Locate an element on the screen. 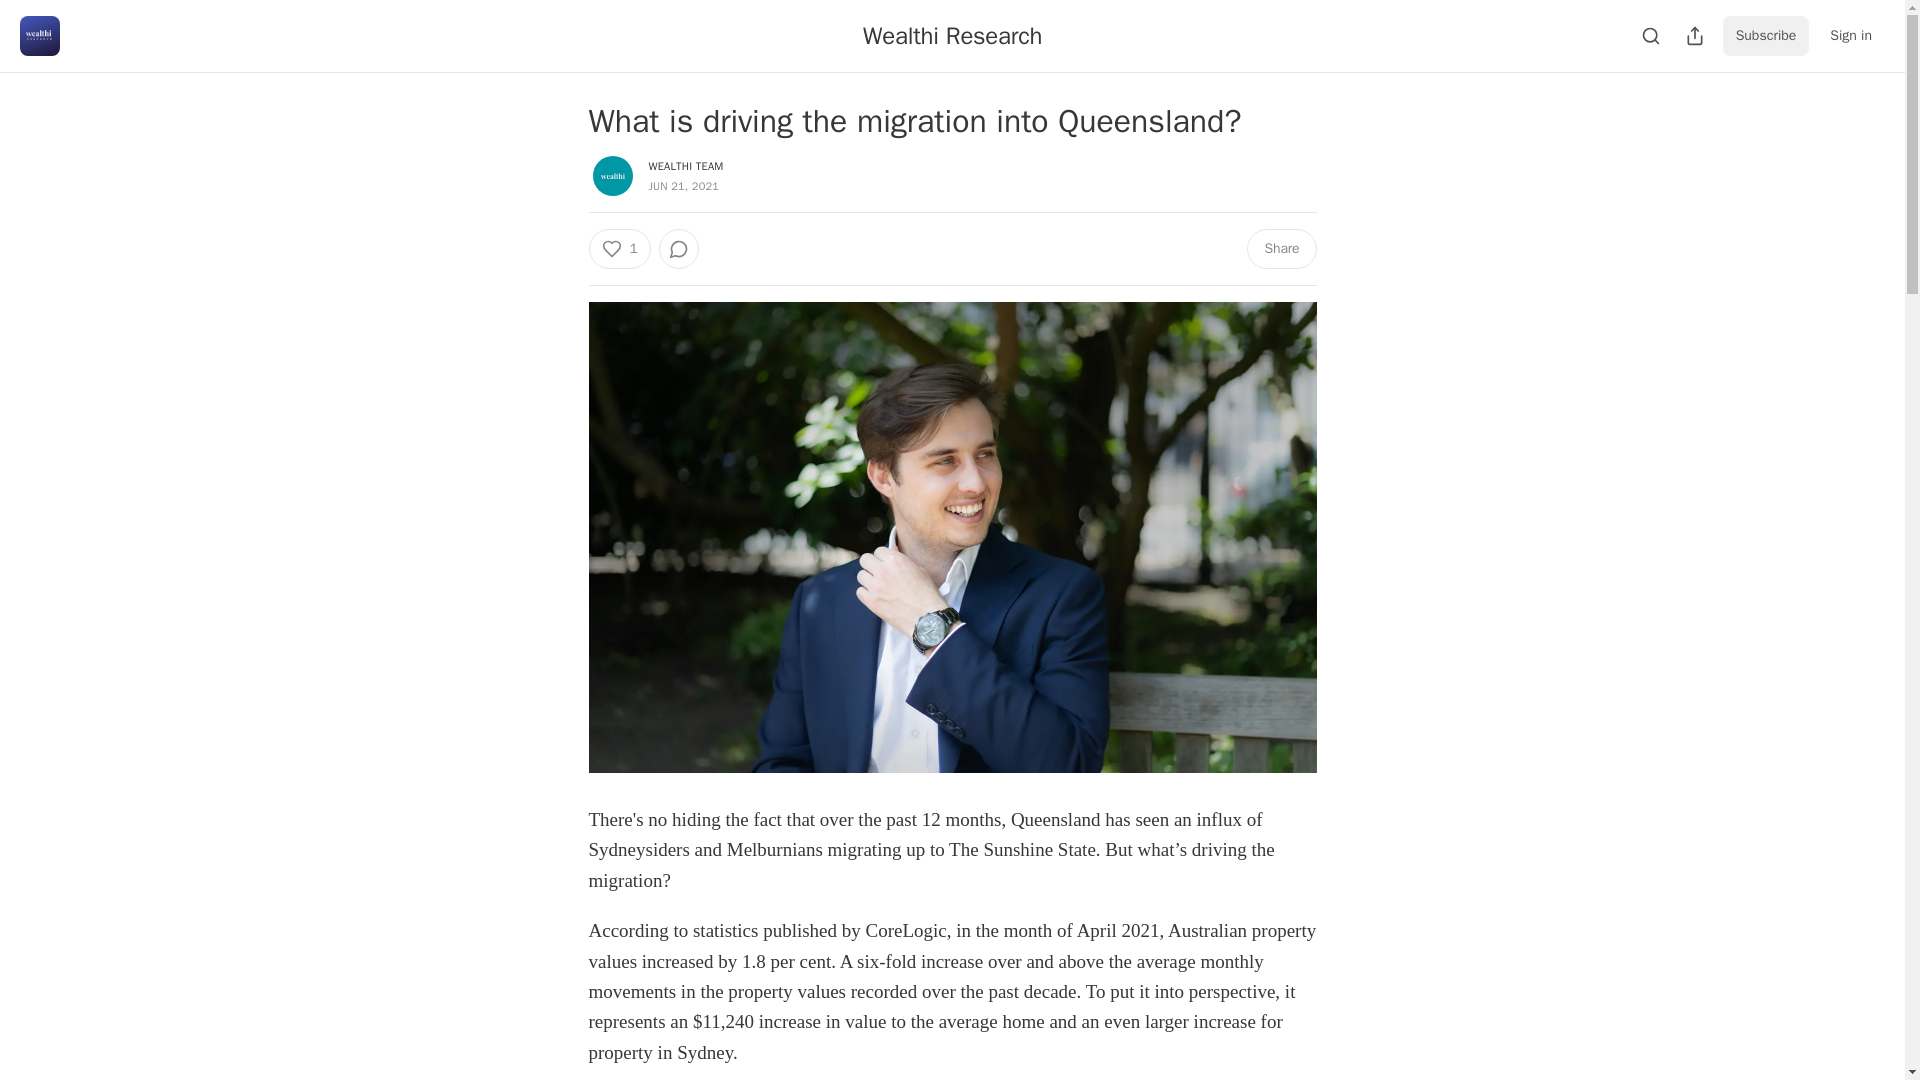  Wealthi Research is located at coordinates (952, 35).